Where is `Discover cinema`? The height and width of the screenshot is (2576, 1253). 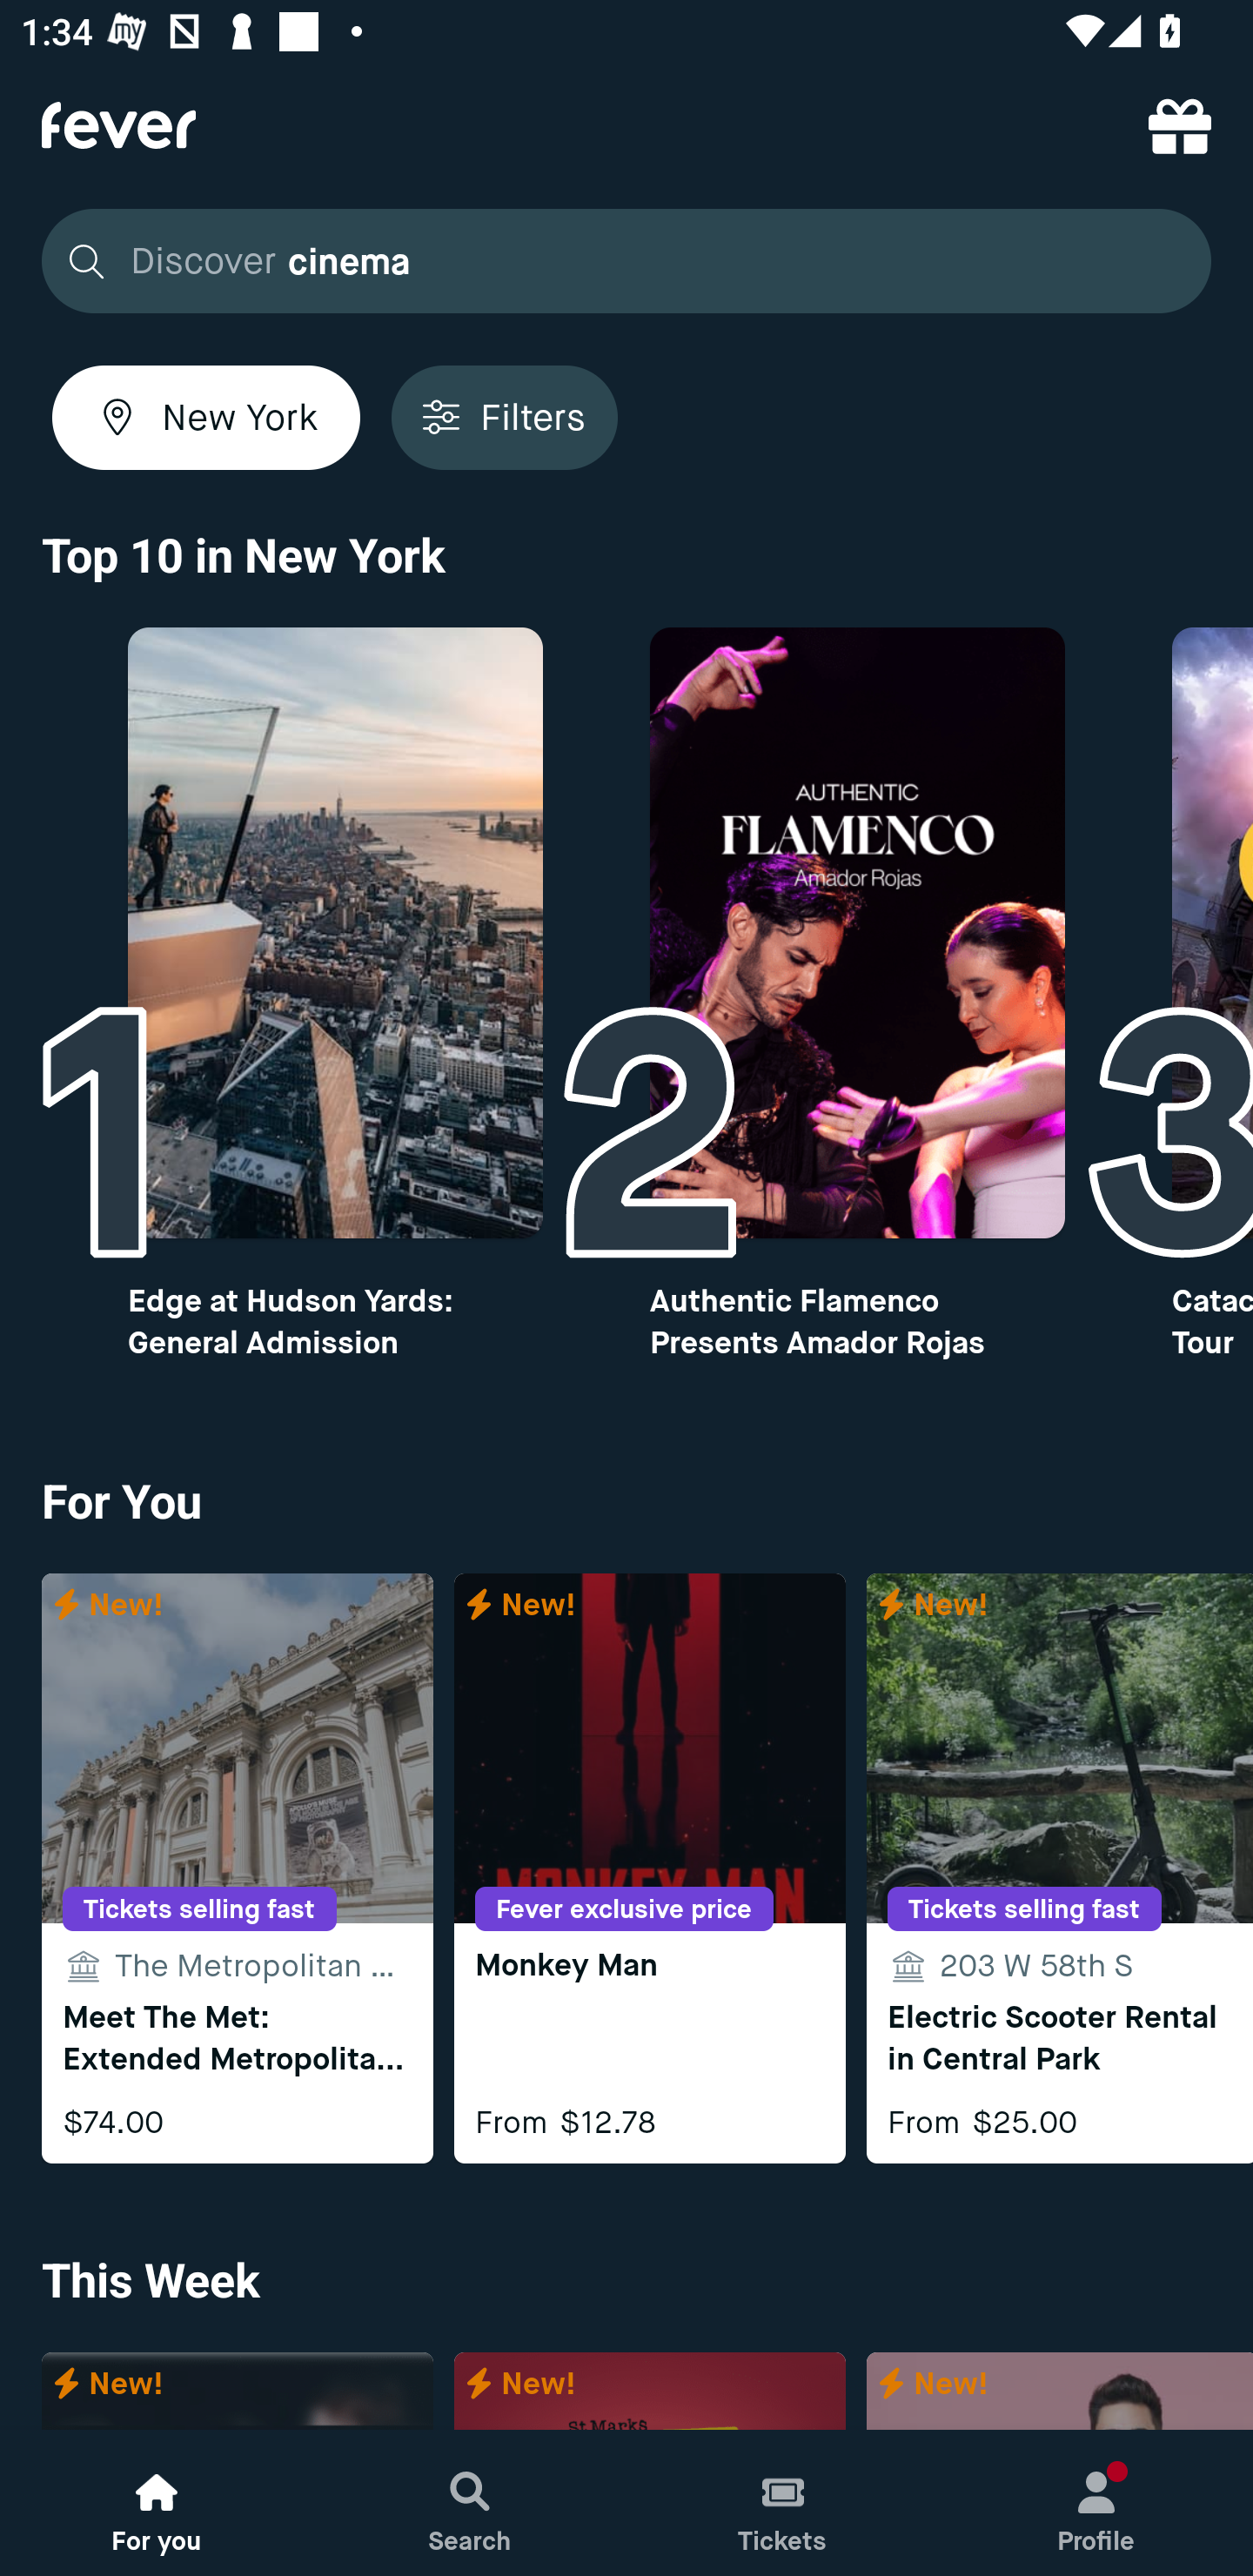
Discover cinema is located at coordinates (626, 261).